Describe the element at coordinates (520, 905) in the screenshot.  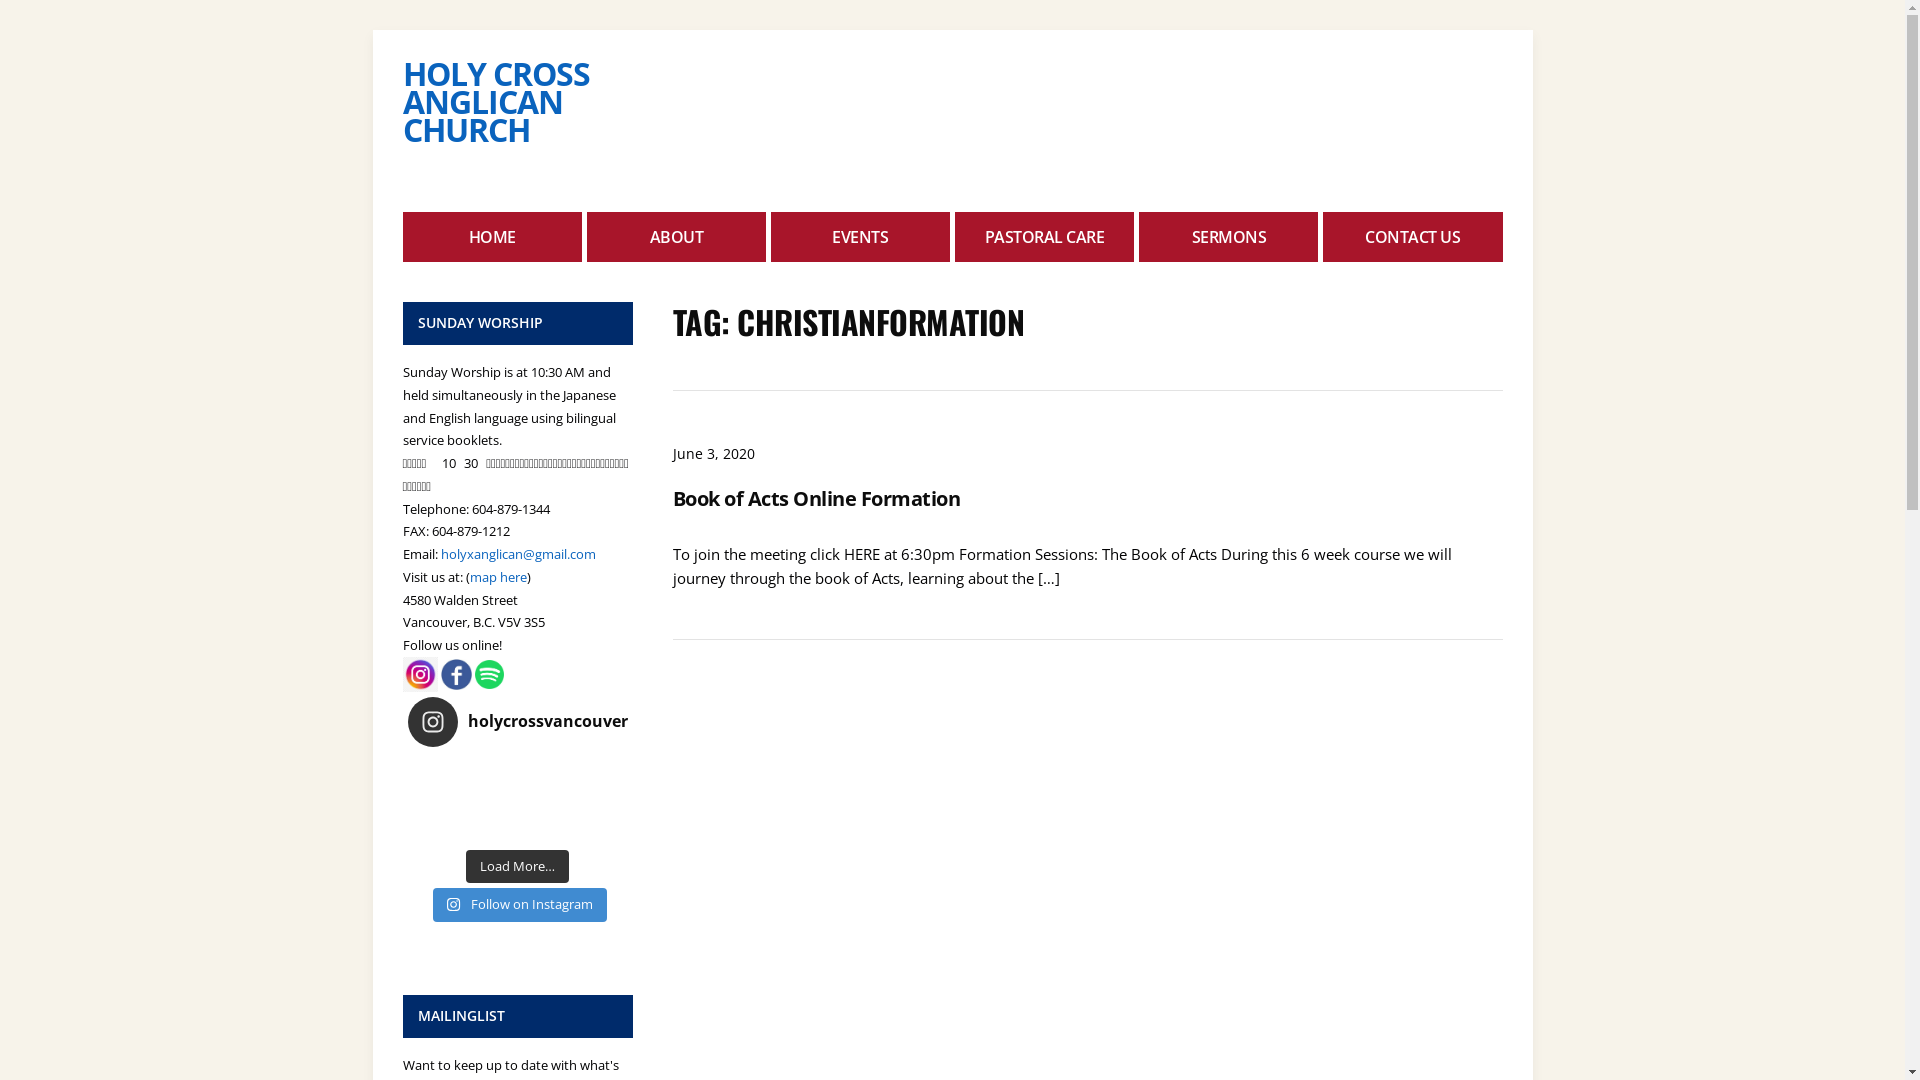
I see `Follow on Instagram` at that location.